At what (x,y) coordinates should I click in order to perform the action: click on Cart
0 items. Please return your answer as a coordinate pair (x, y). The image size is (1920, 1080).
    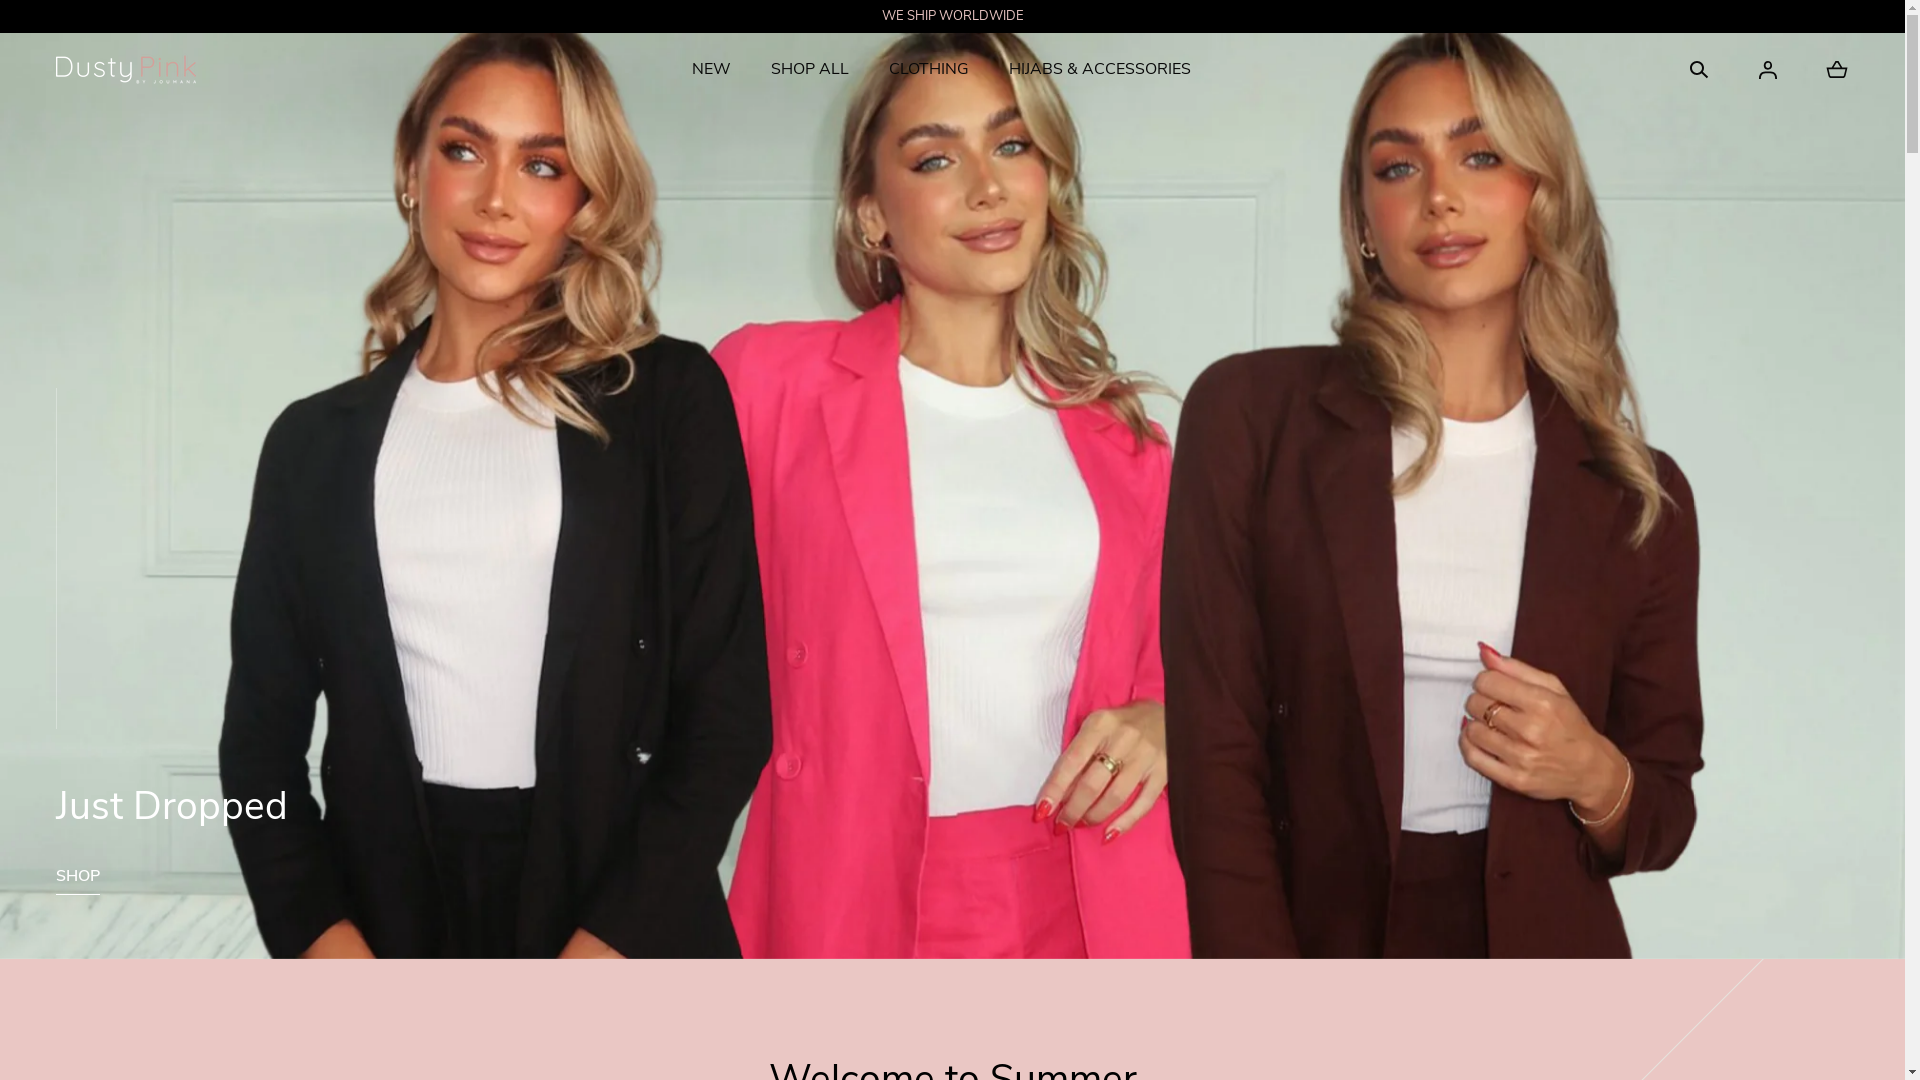
    Looking at the image, I should click on (1837, 70).